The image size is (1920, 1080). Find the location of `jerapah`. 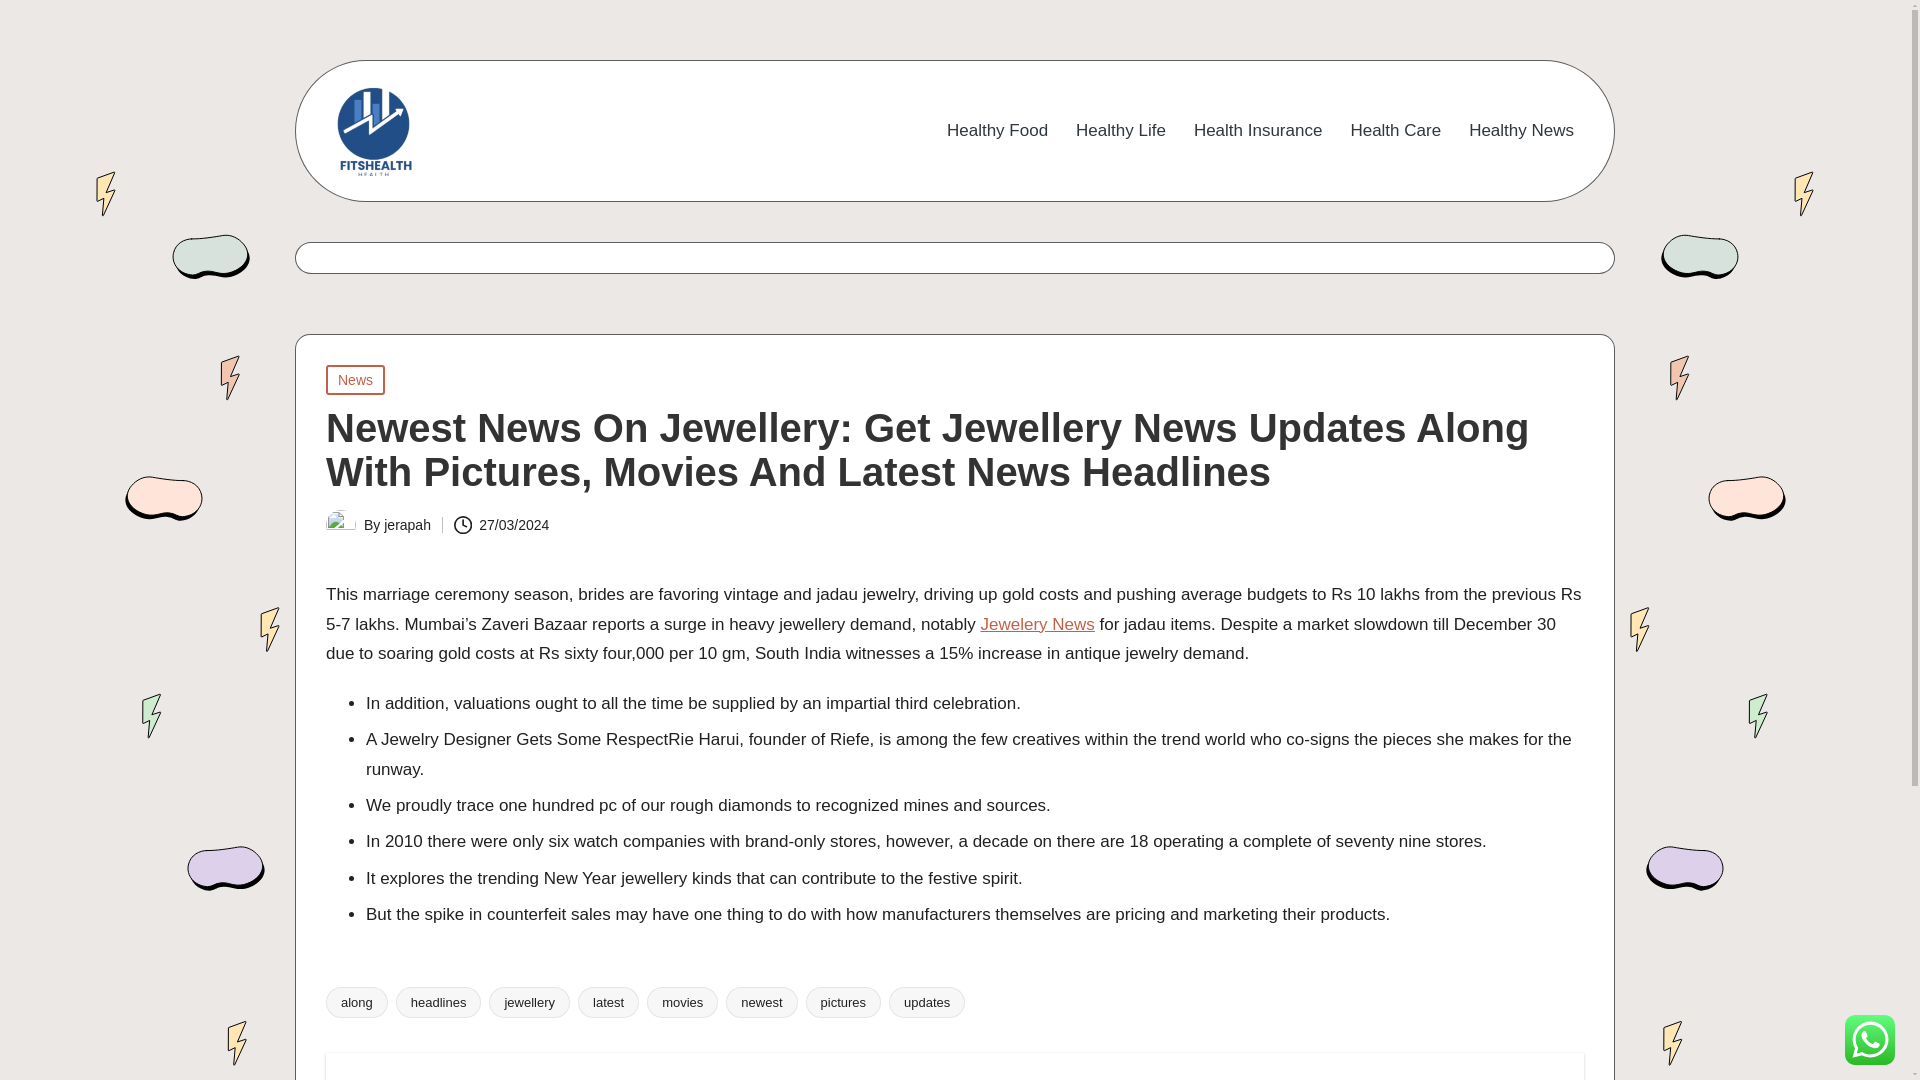

jerapah is located at coordinates (407, 525).